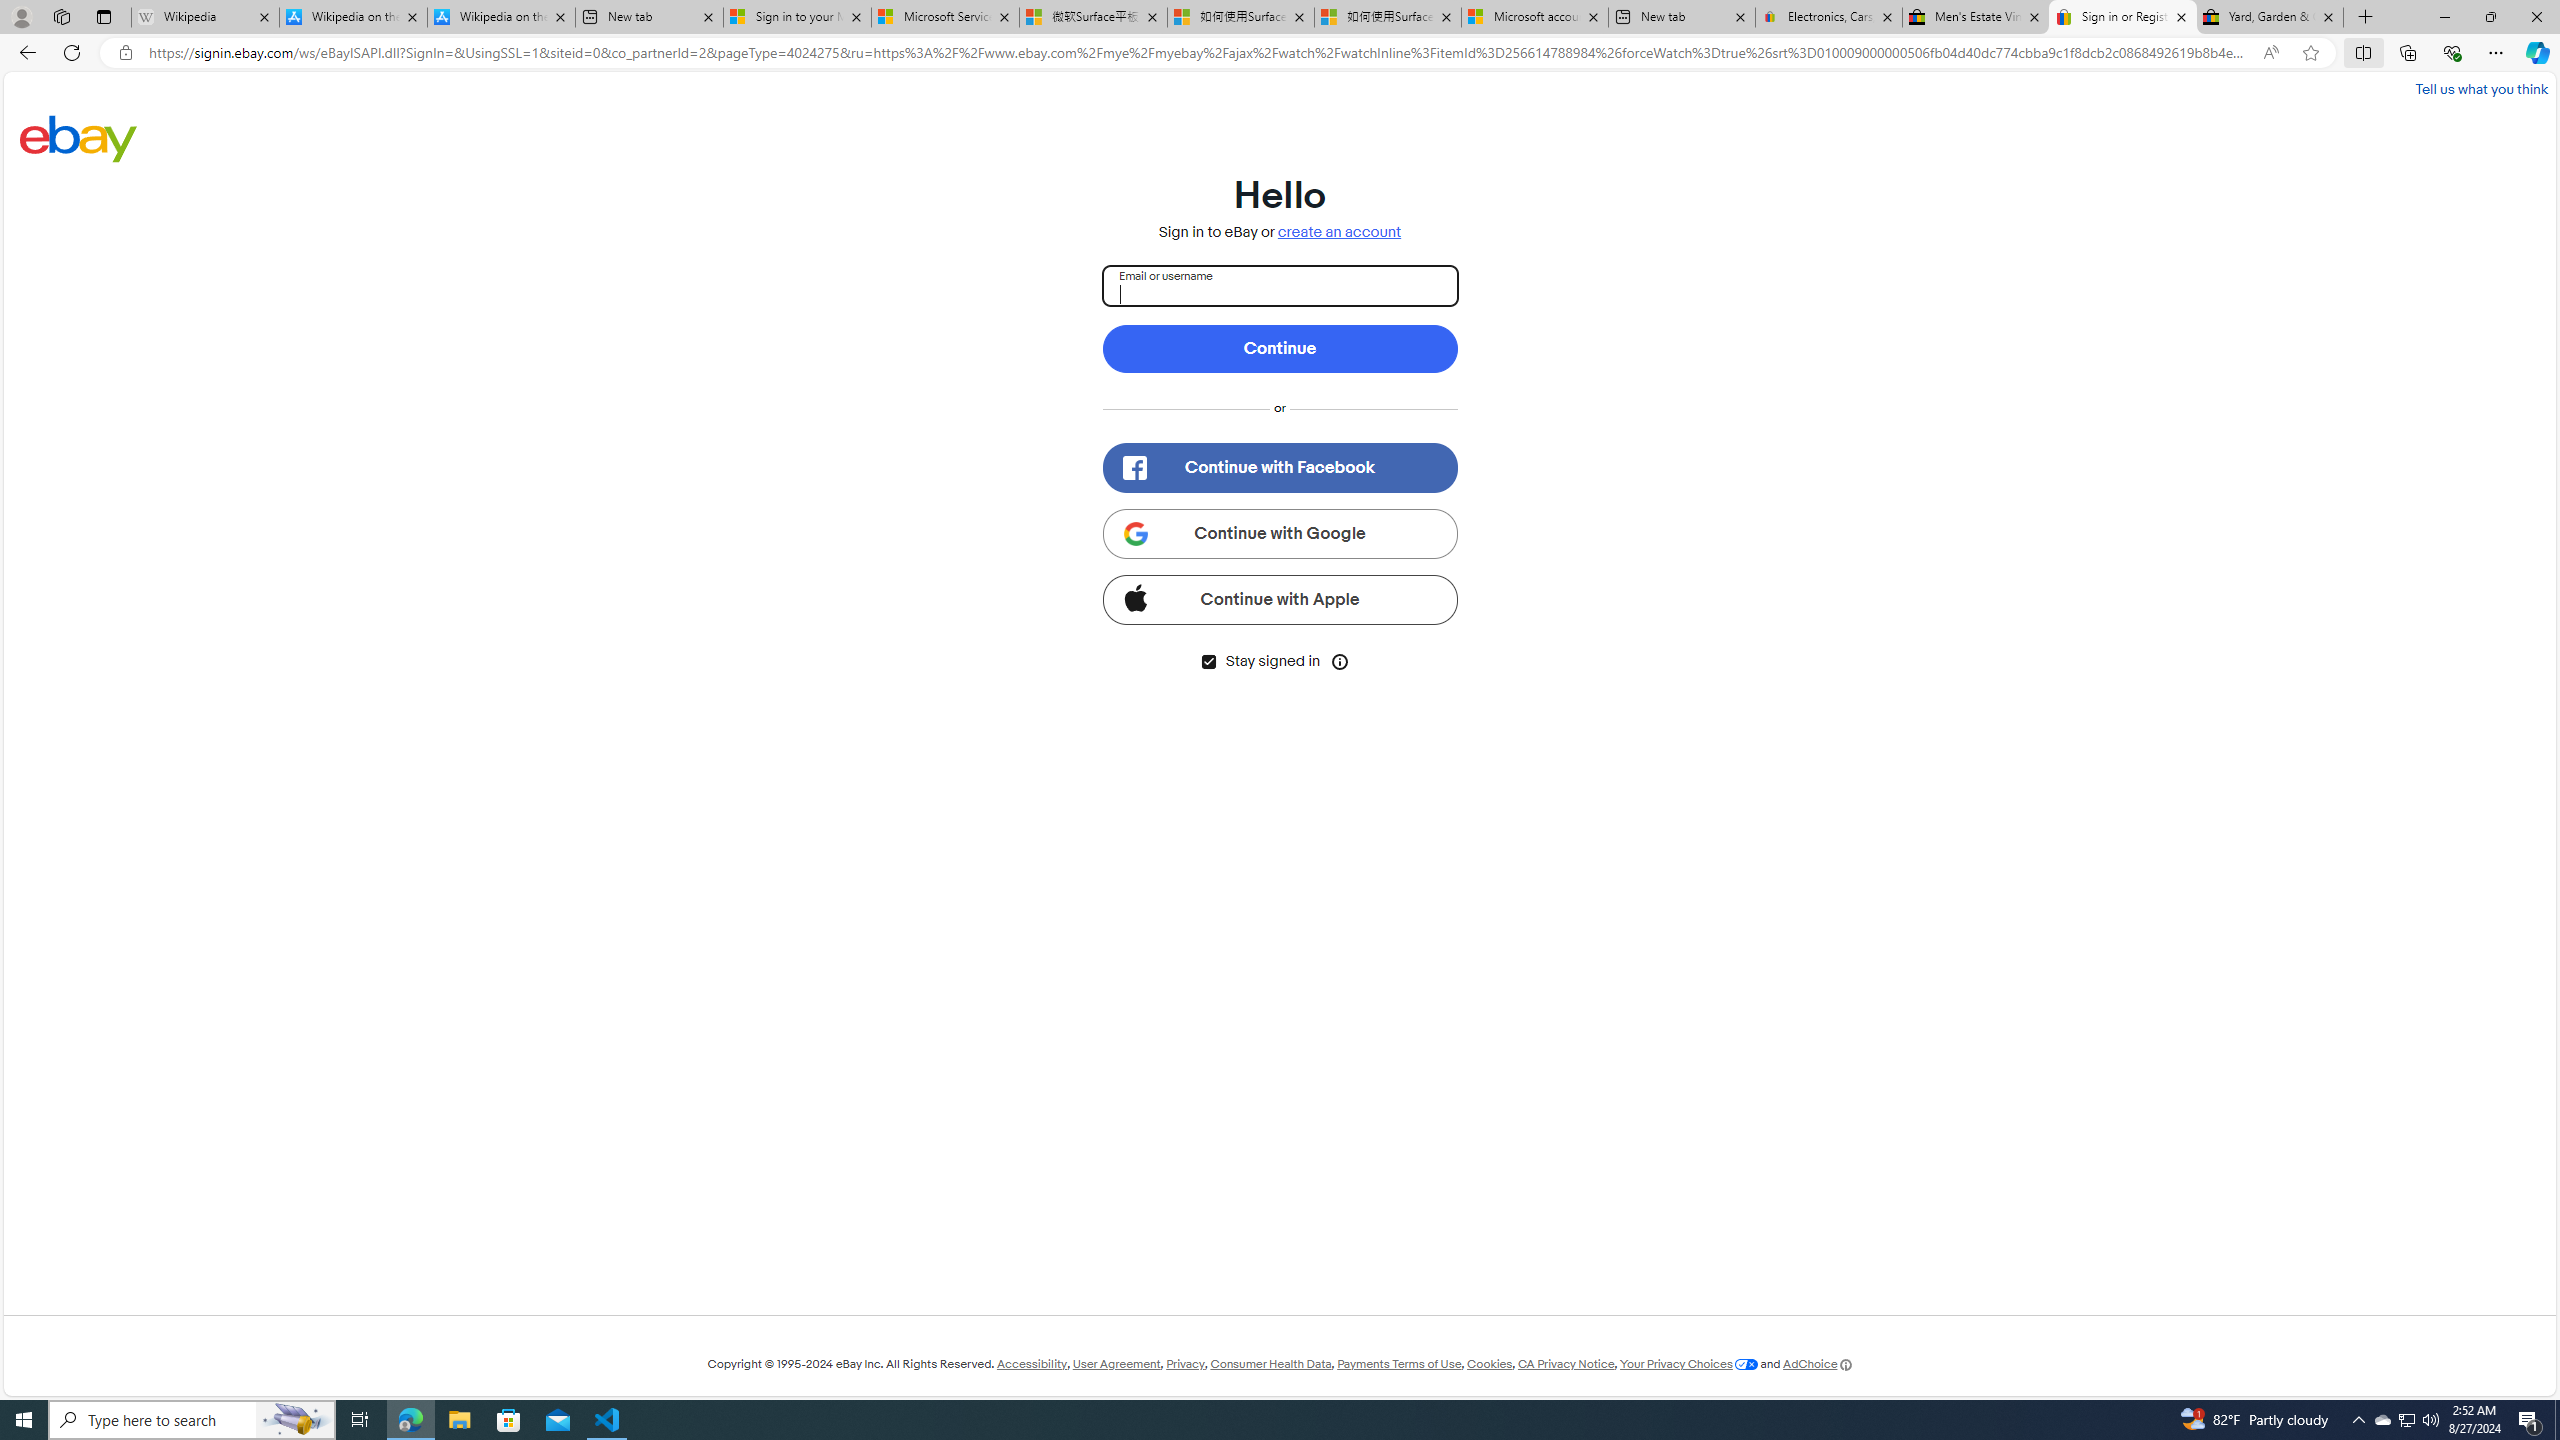  What do you see at coordinates (1280, 468) in the screenshot?
I see `Continue with Facebook` at bounding box center [1280, 468].